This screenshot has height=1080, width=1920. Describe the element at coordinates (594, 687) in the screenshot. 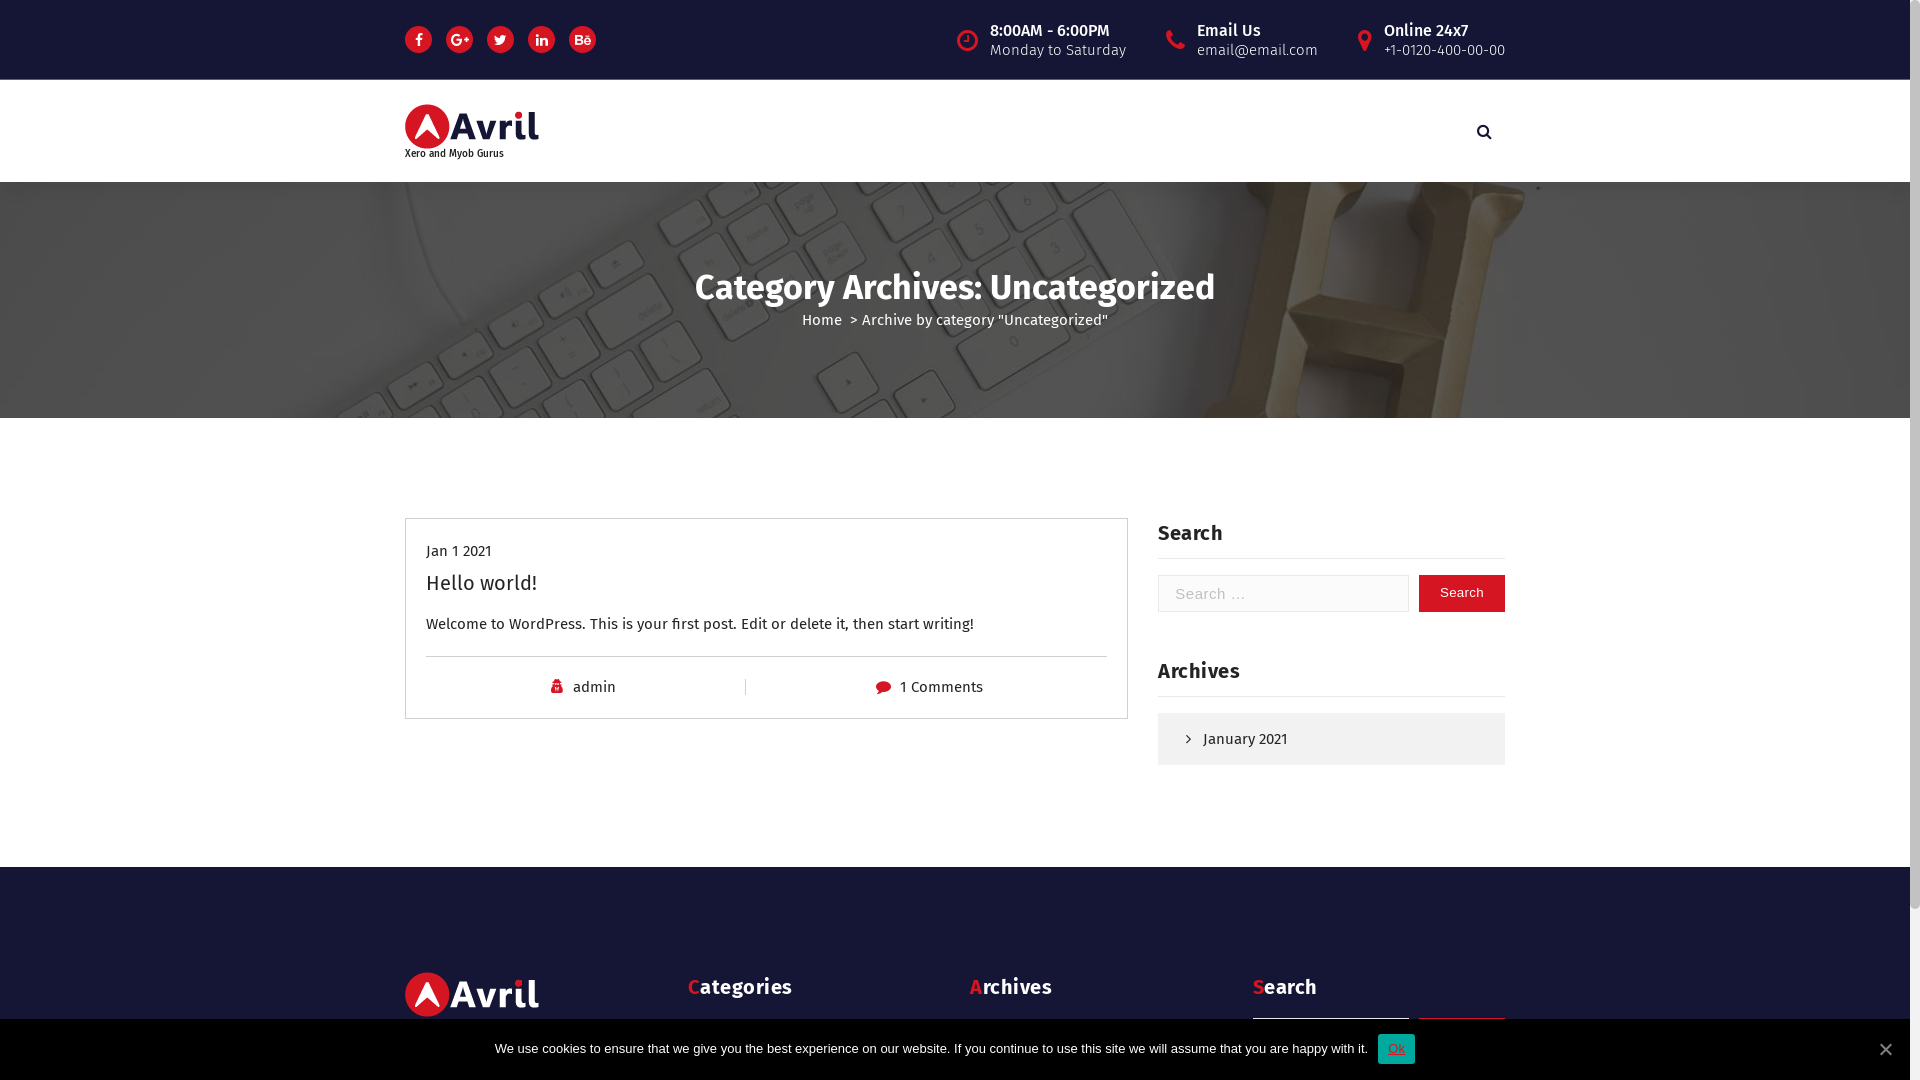

I see `admin` at that location.